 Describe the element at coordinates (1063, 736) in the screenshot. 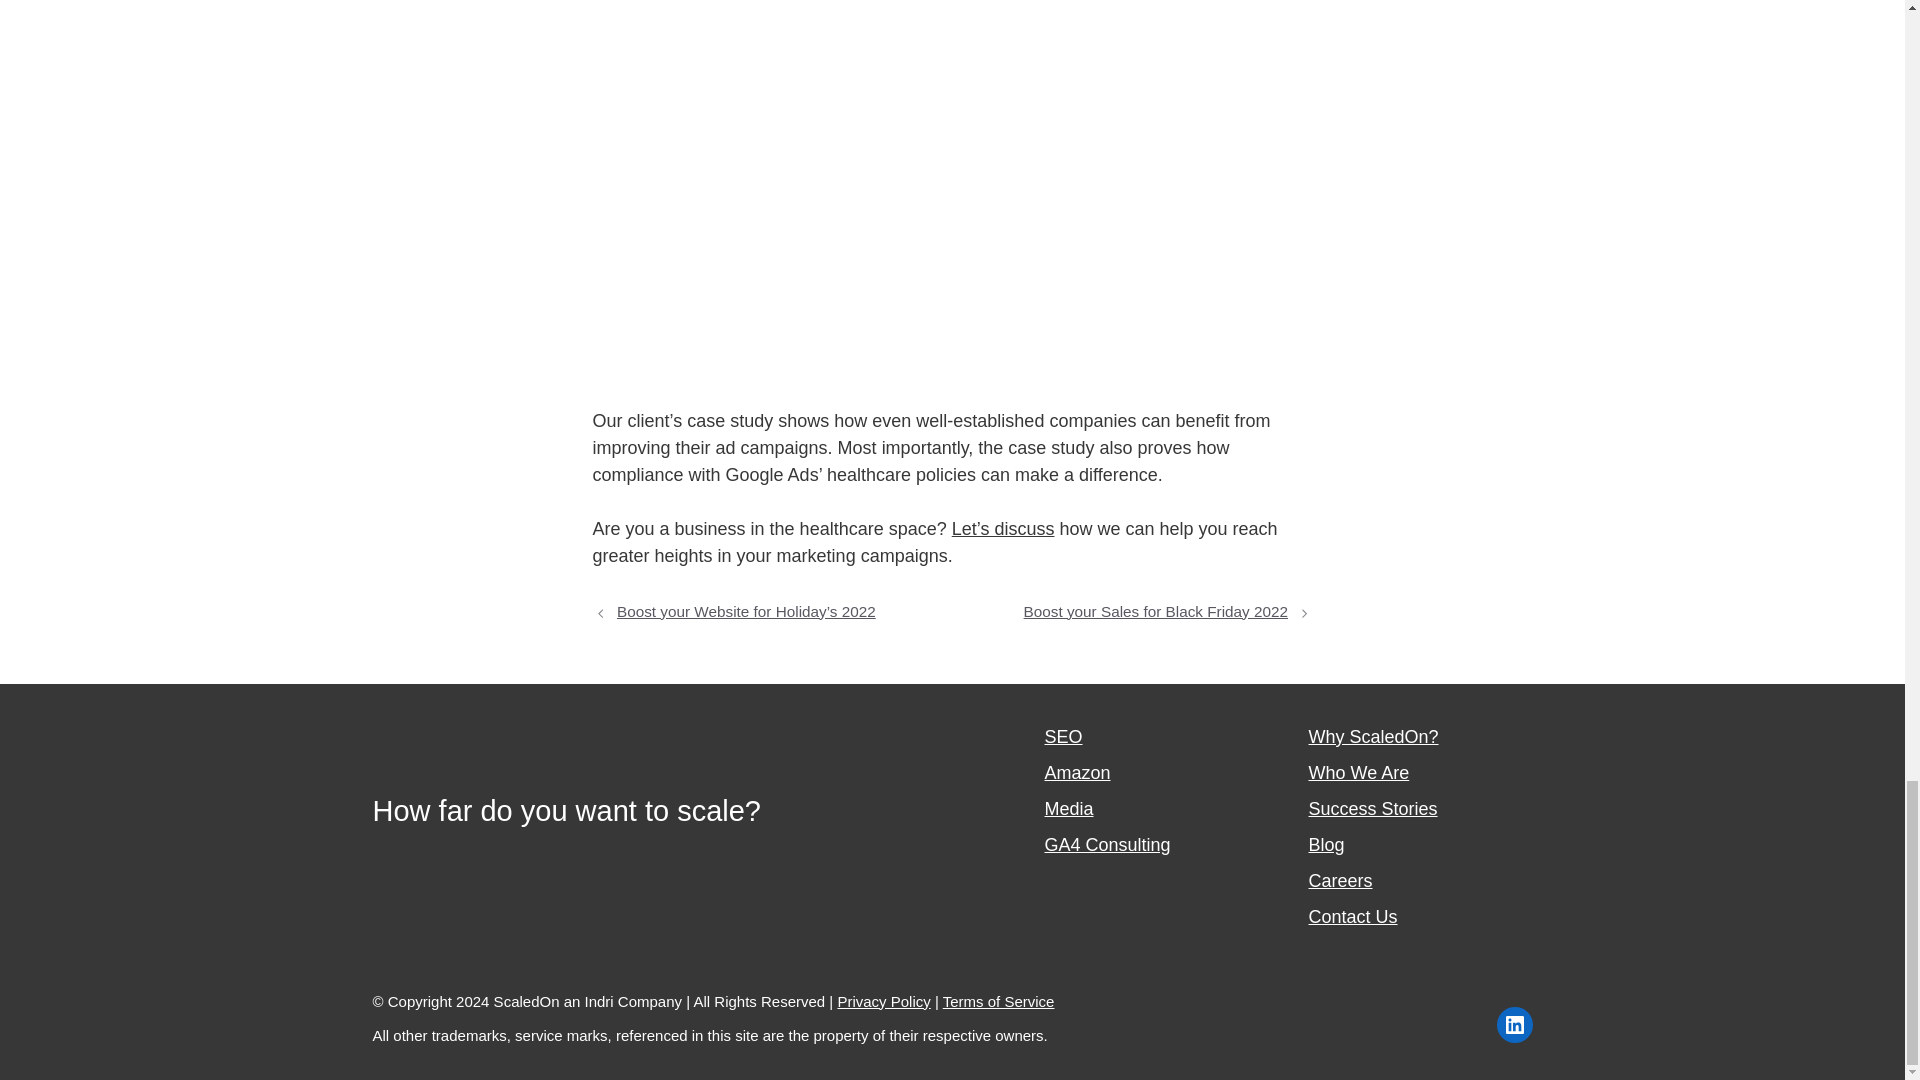

I see `SEO` at that location.